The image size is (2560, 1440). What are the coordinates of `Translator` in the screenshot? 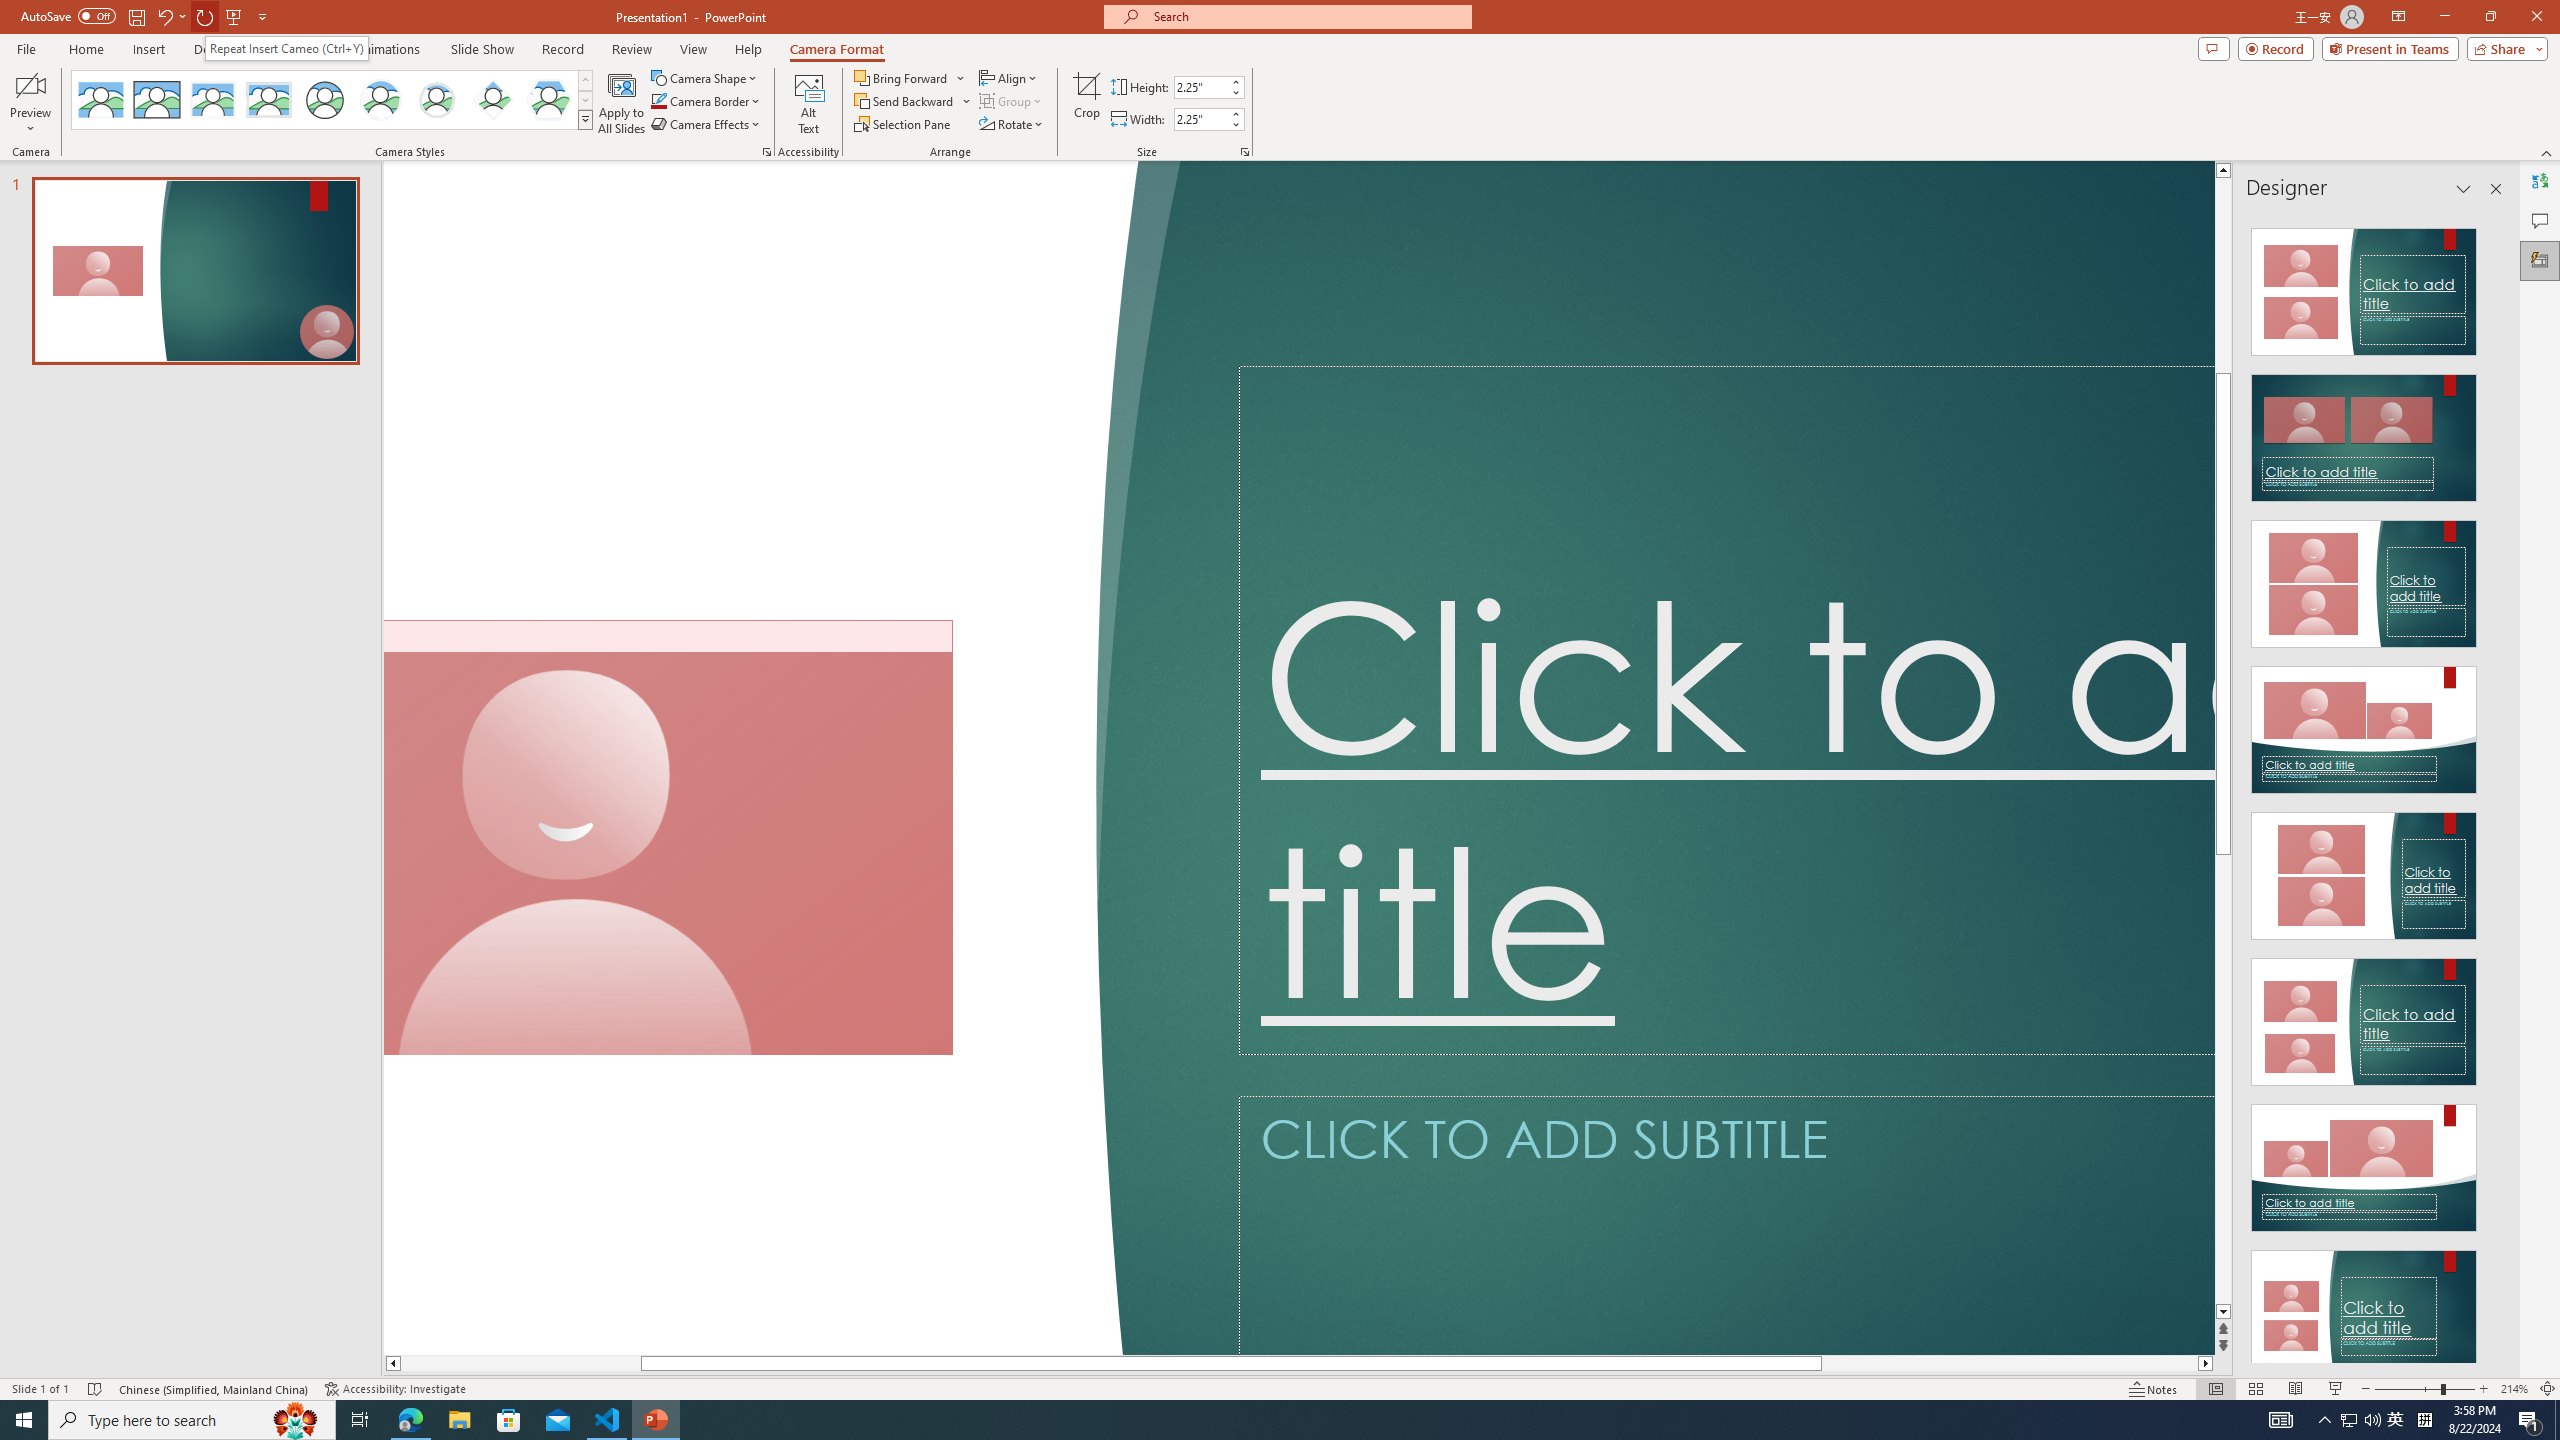 It's located at (2540, 181).